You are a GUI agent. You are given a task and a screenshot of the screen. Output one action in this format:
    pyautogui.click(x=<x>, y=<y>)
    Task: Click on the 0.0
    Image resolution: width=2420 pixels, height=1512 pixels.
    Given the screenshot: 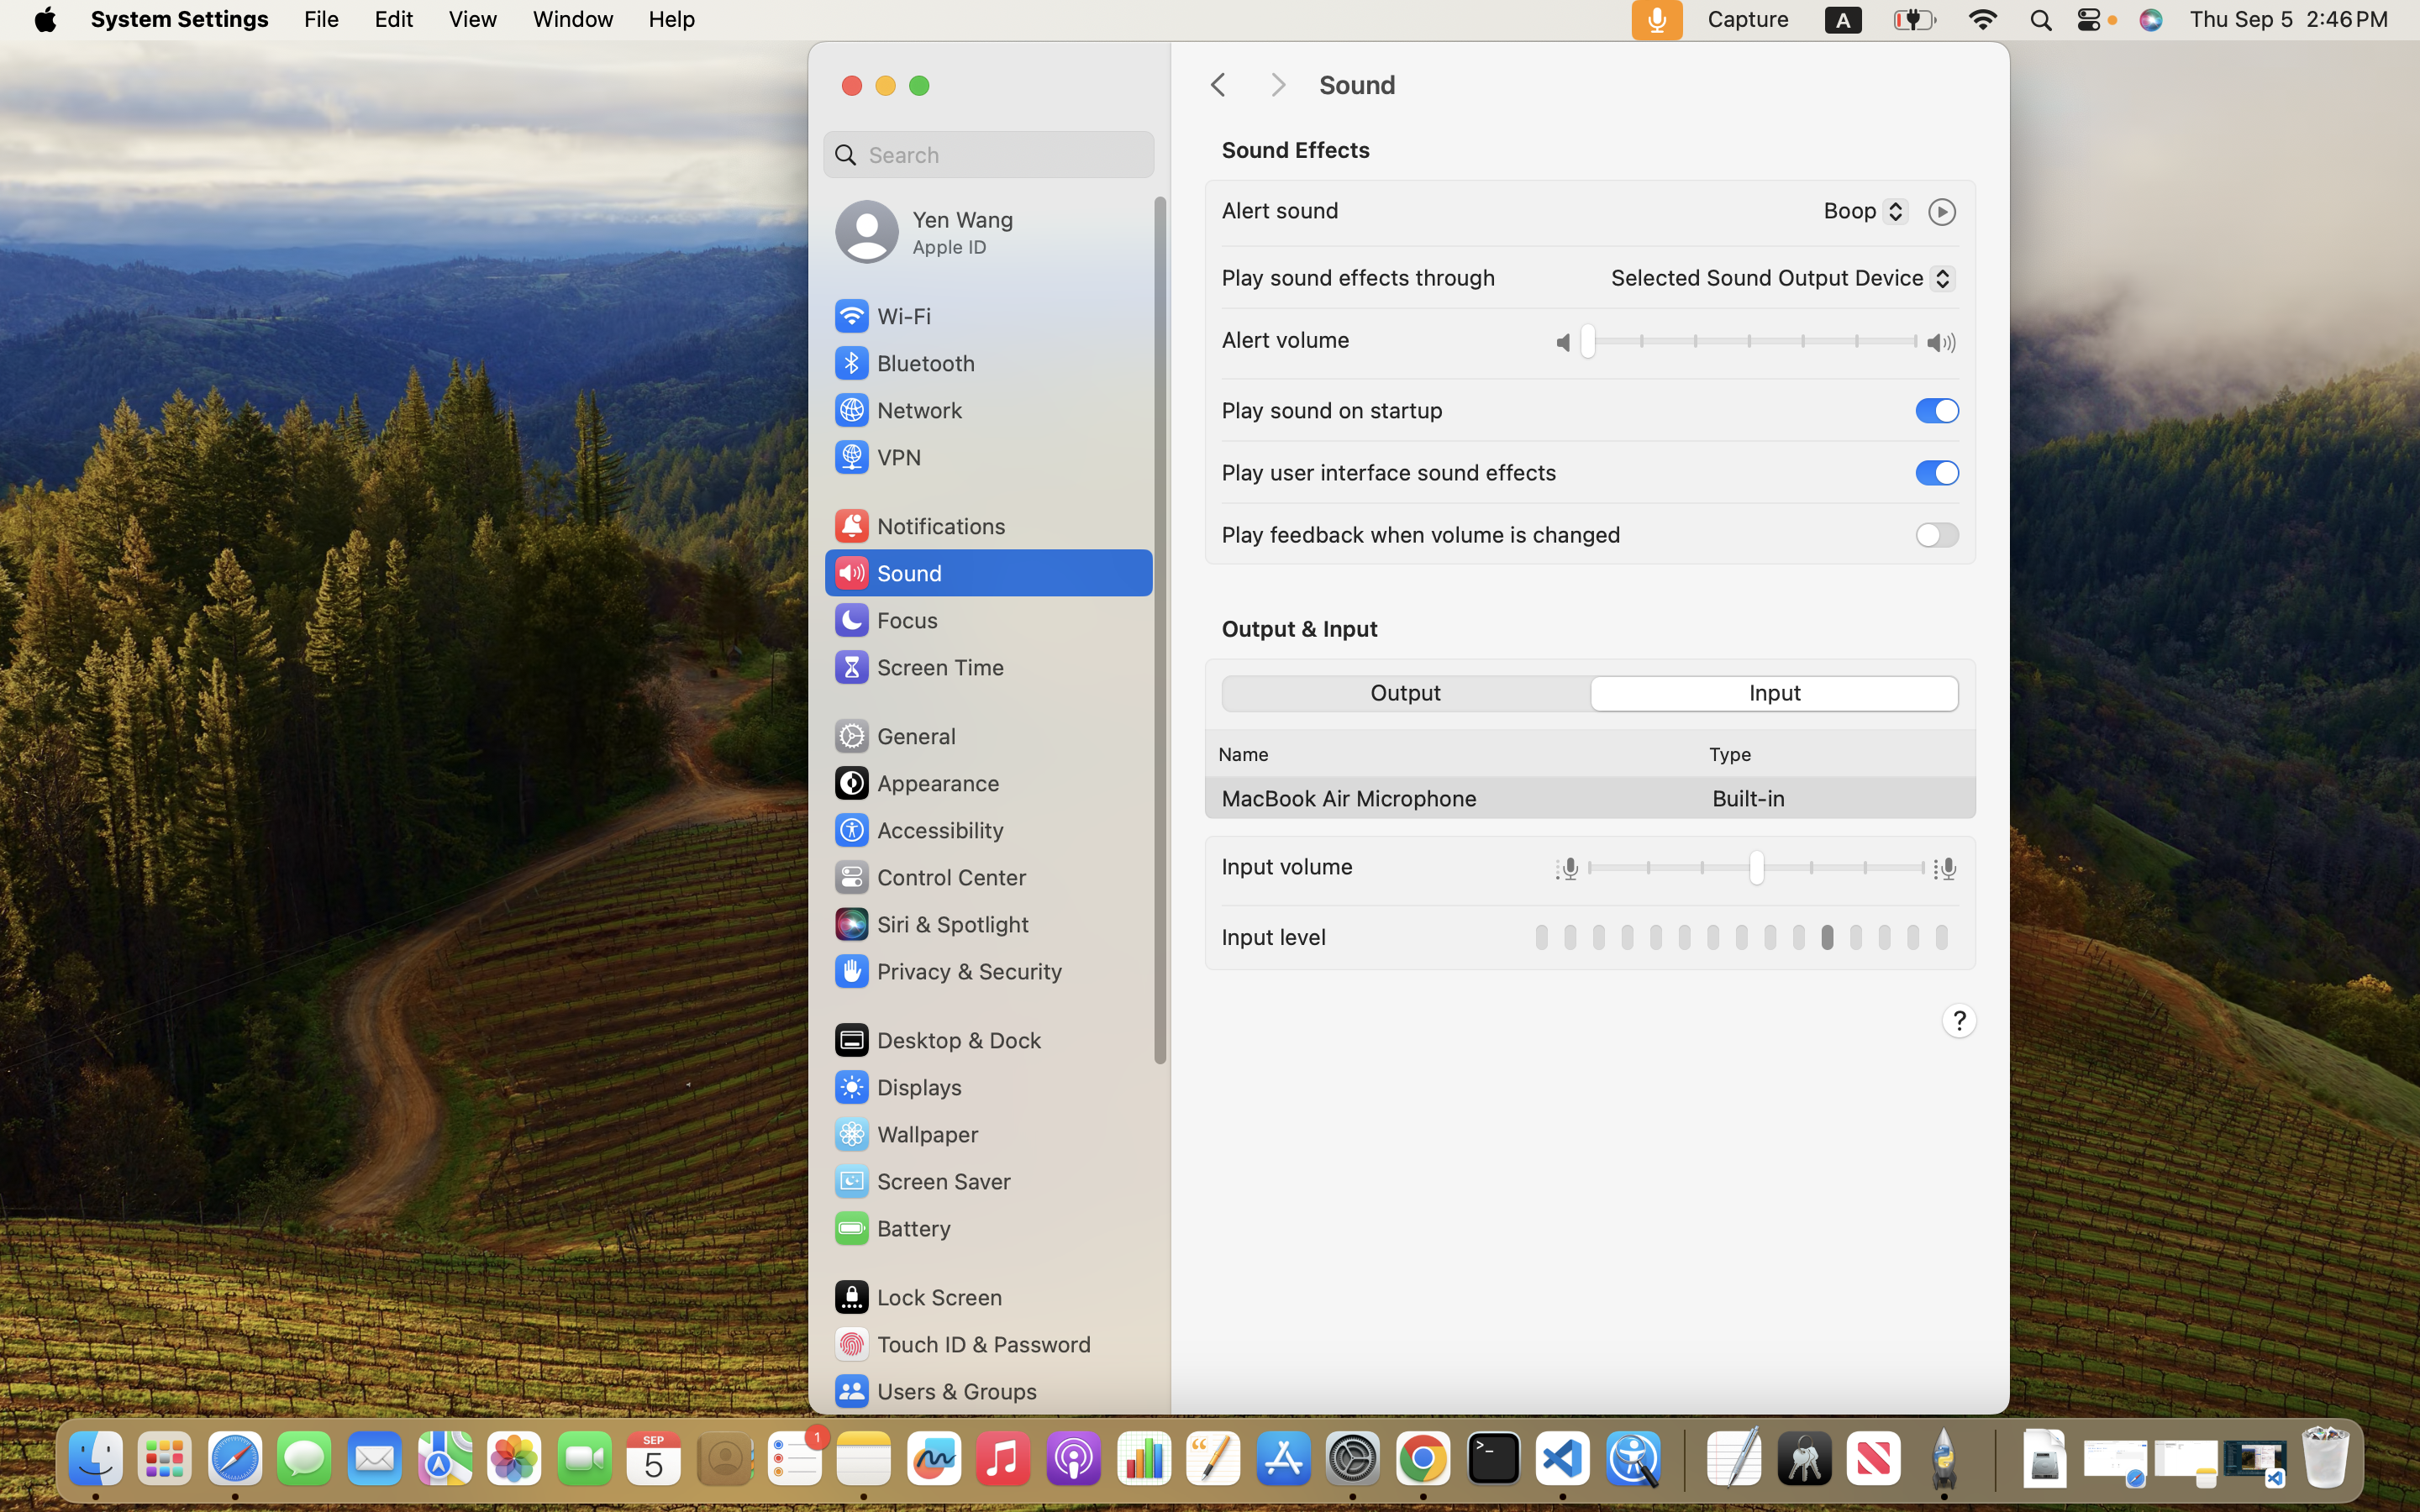 What is the action you would take?
    pyautogui.click(x=1749, y=344)
    